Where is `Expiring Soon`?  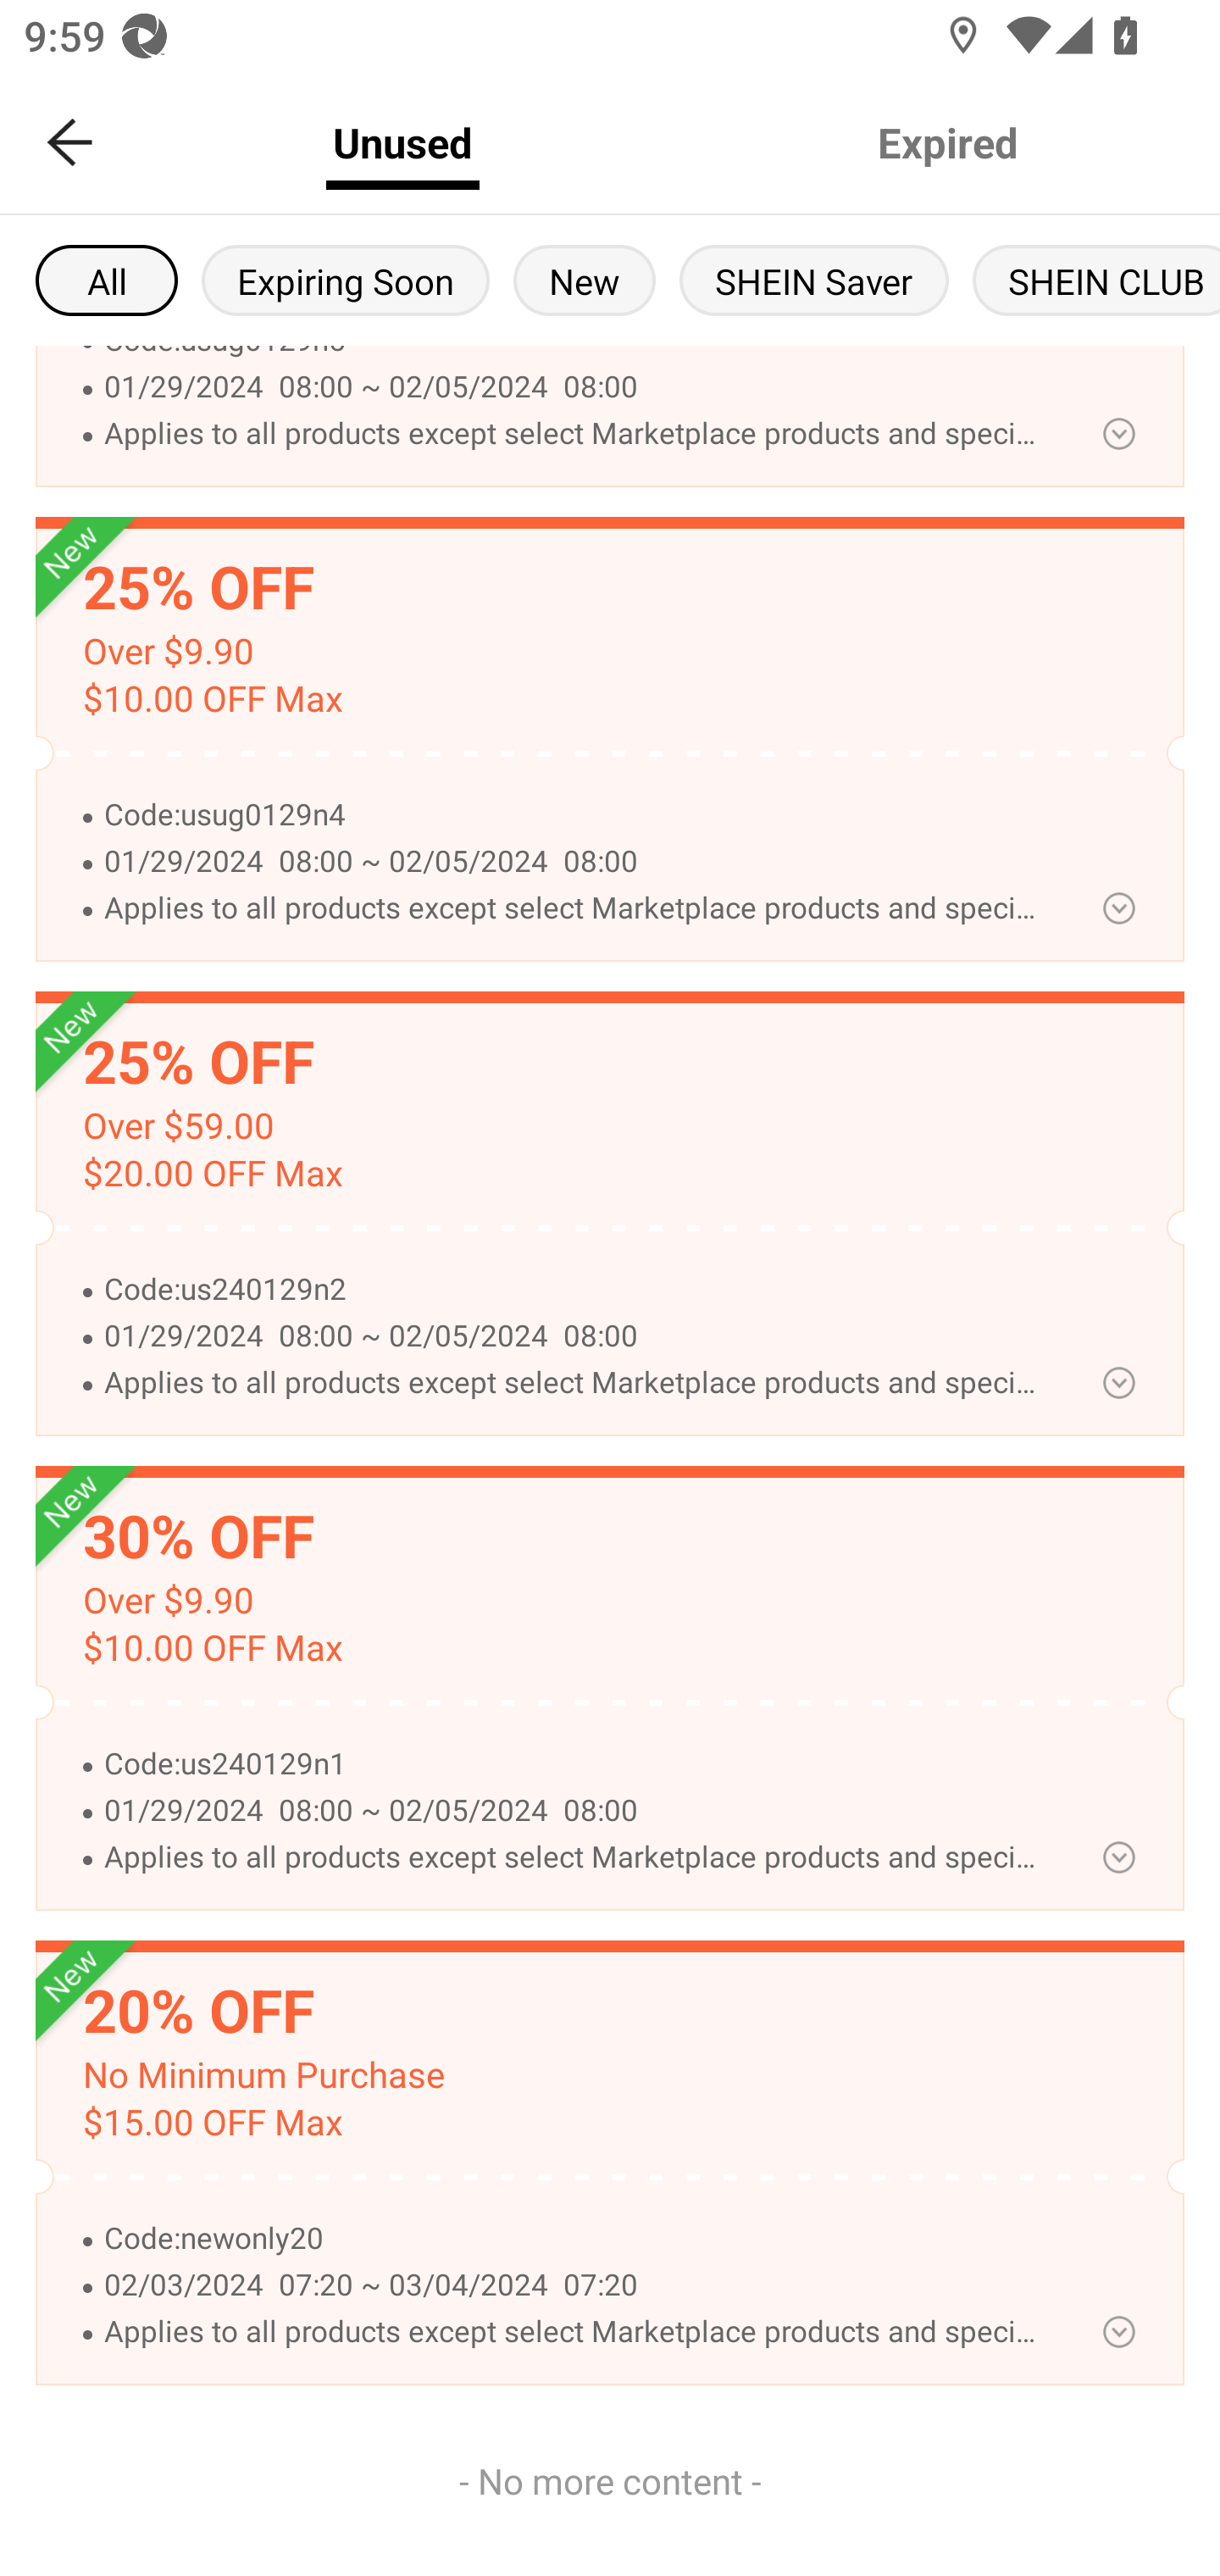 Expiring Soon is located at coordinates (345, 280).